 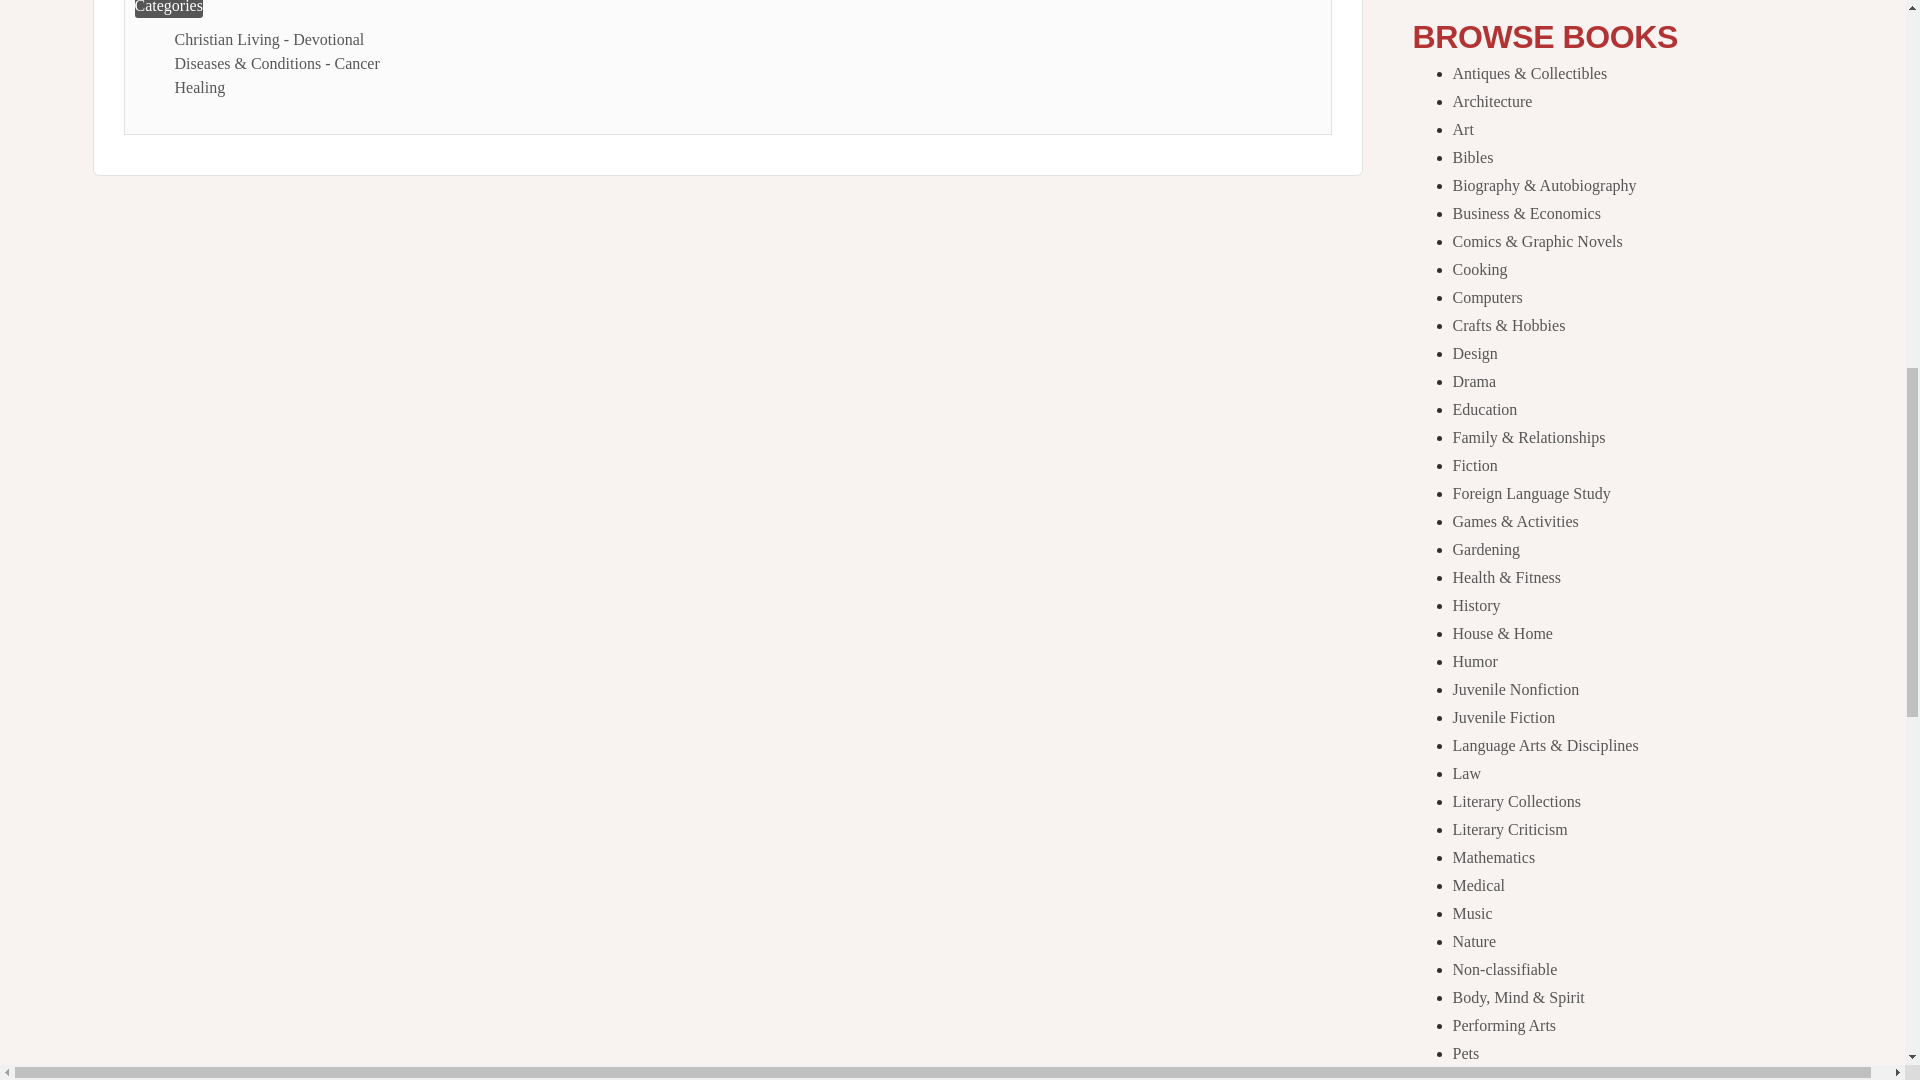 What do you see at coordinates (1462, 129) in the screenshot?
I see `Art` at bounding box center [1462, 129].